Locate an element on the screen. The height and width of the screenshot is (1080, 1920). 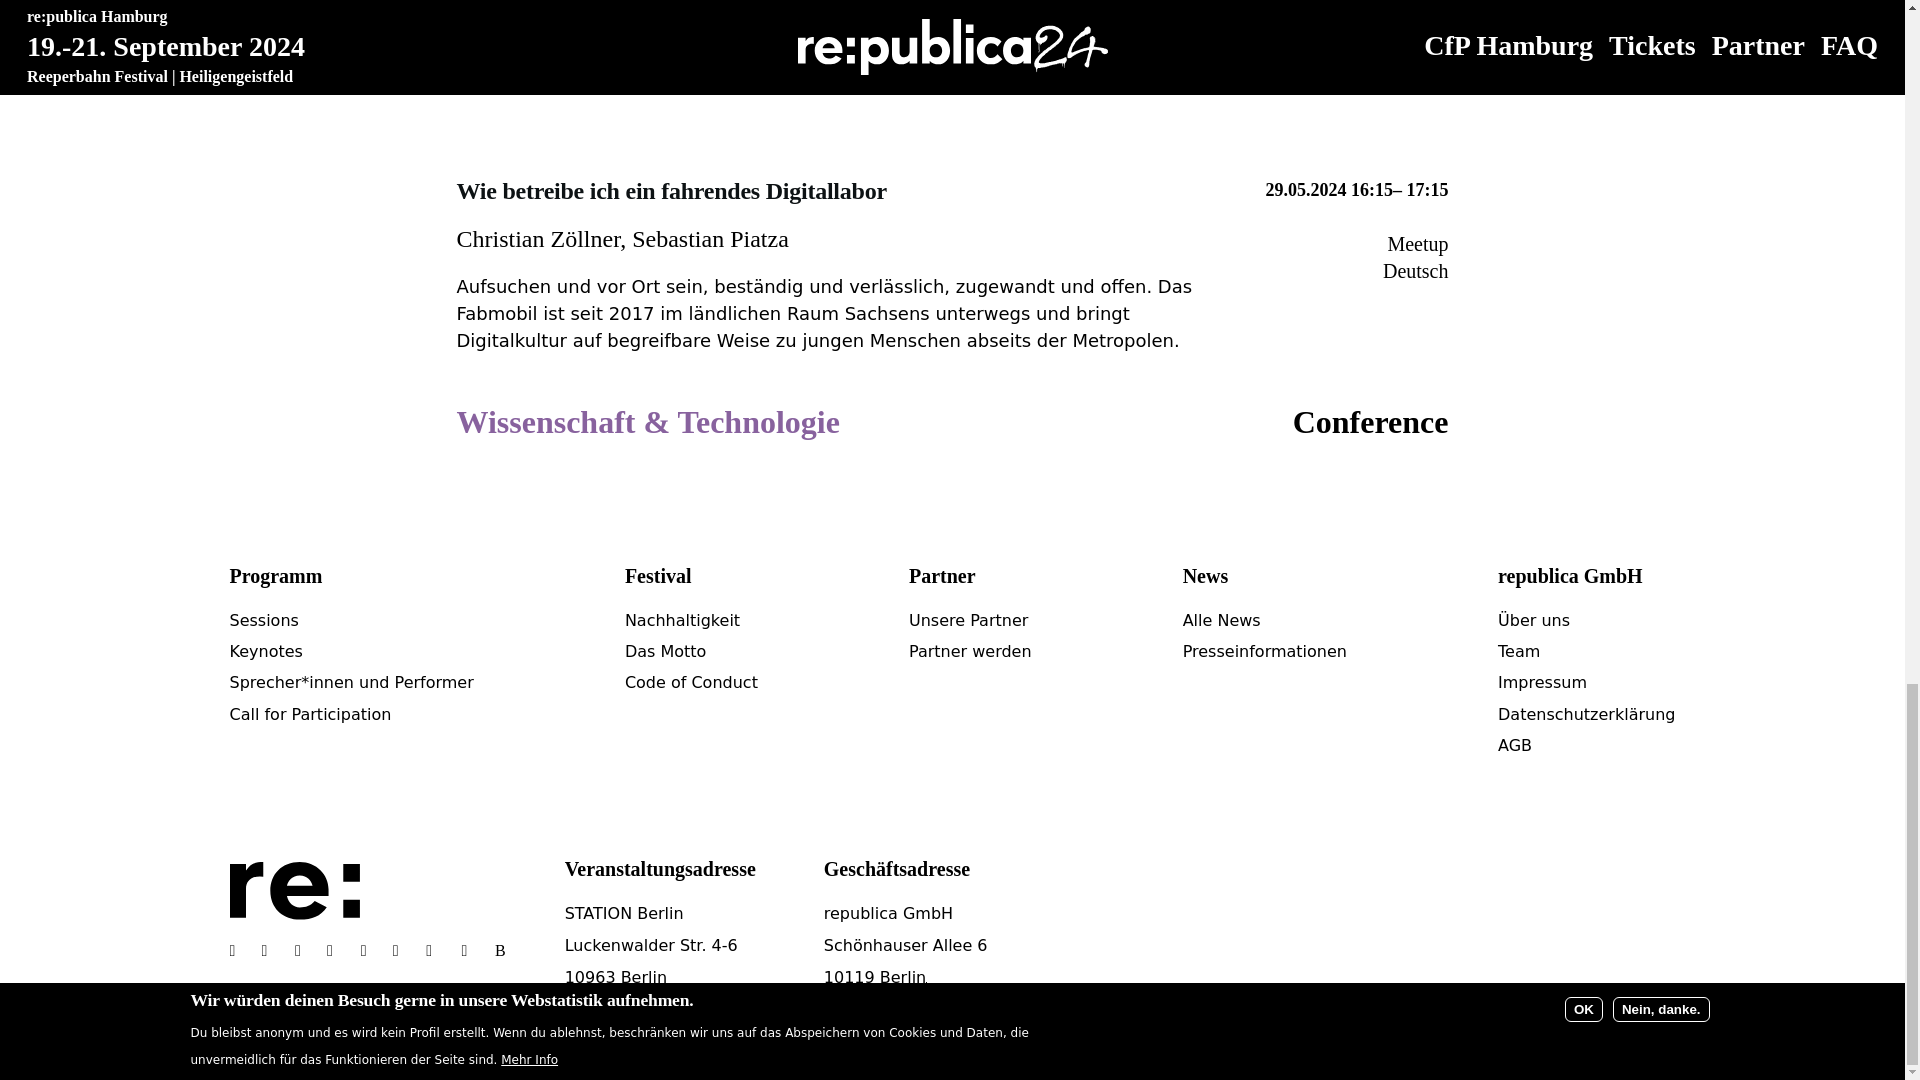
Unsere Partner is located at coordinates (968, 620).